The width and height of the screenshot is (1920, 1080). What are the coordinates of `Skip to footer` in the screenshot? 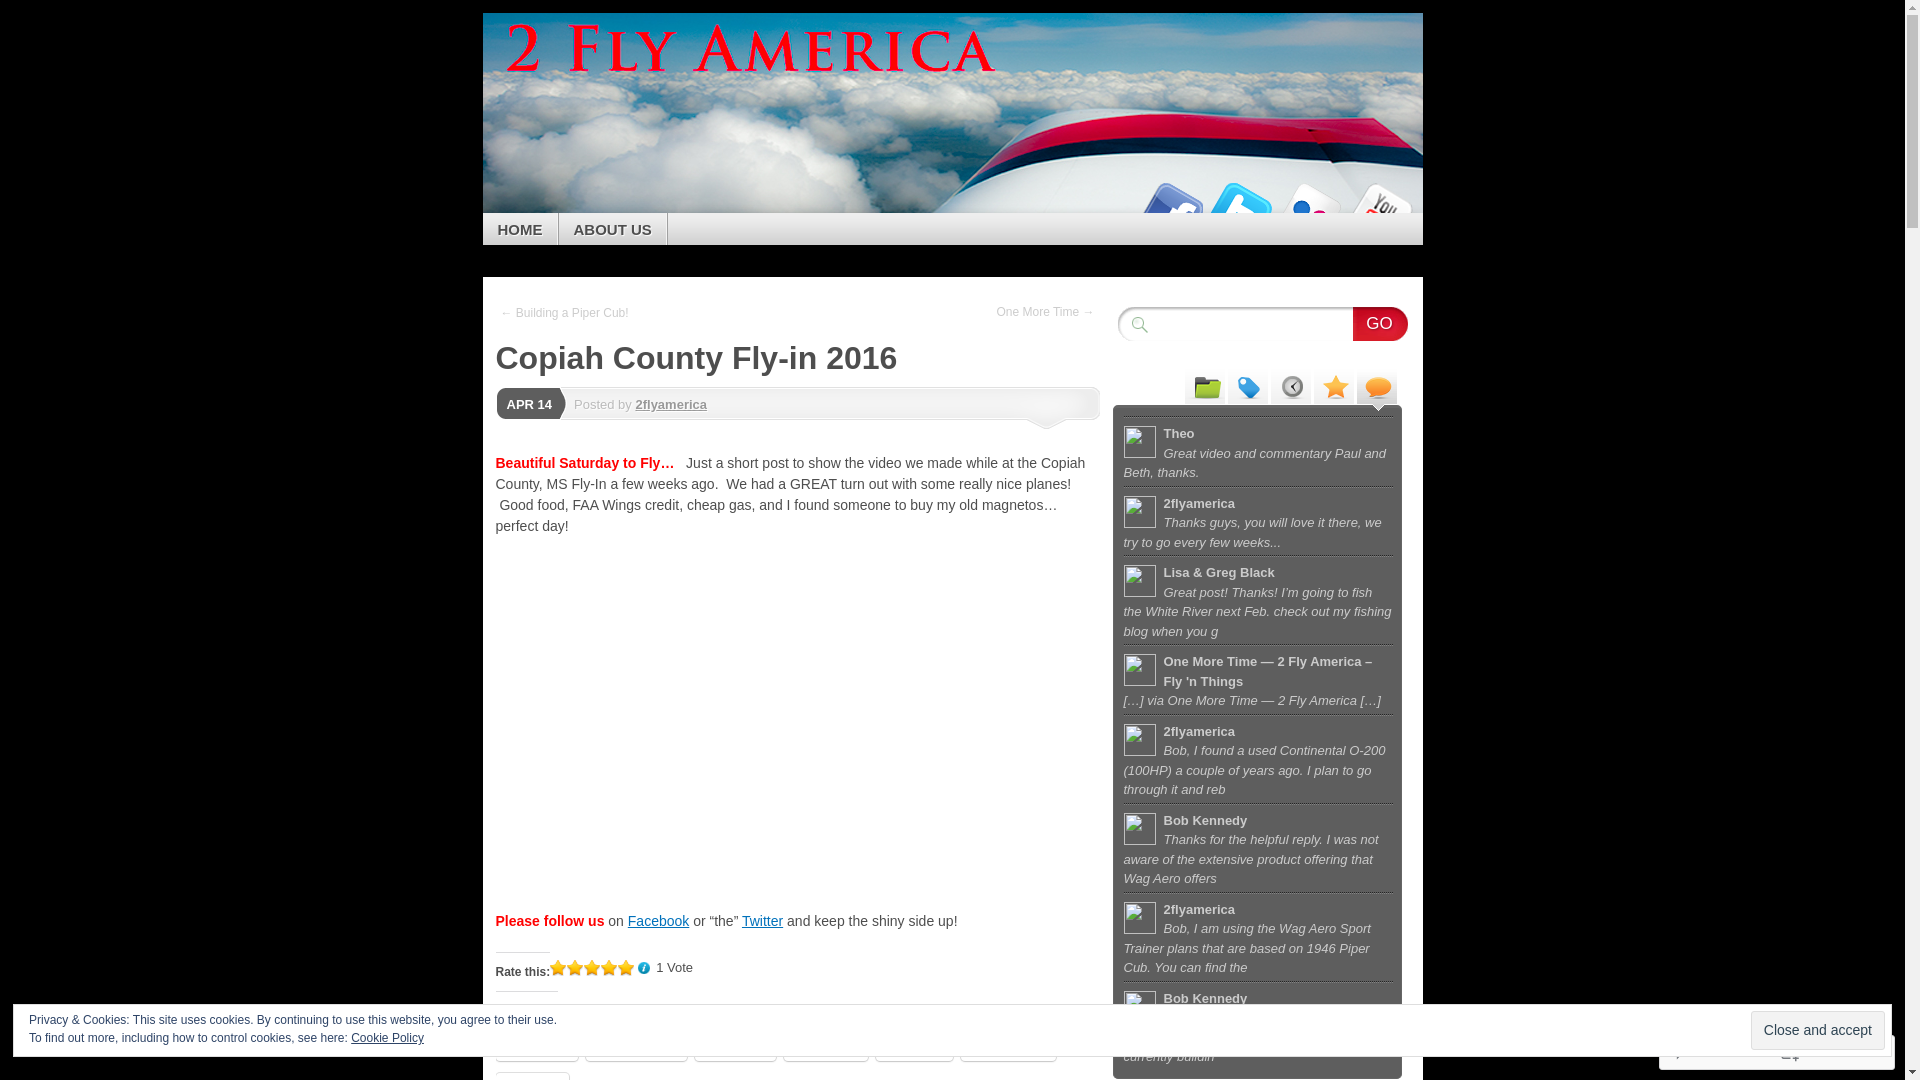 It's located at (554, 106).